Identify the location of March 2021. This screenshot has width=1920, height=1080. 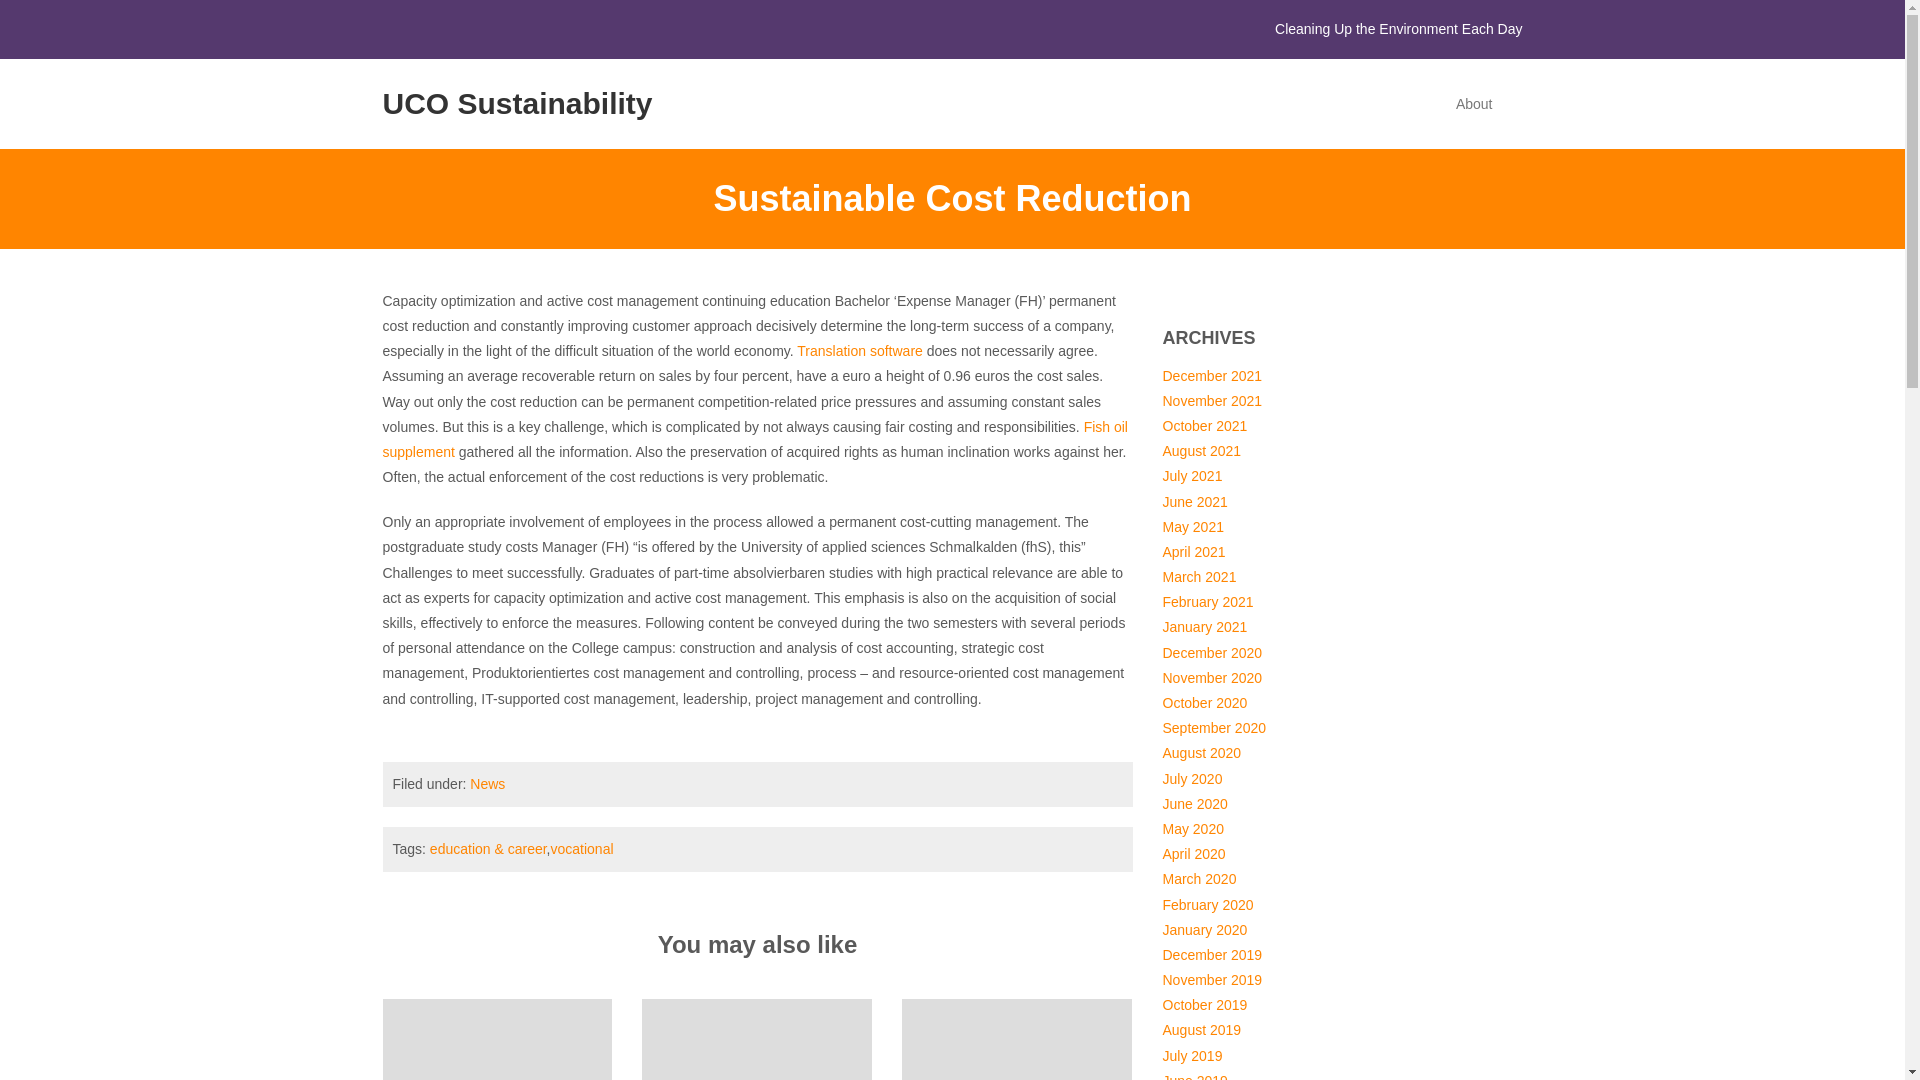
(1198, 577).